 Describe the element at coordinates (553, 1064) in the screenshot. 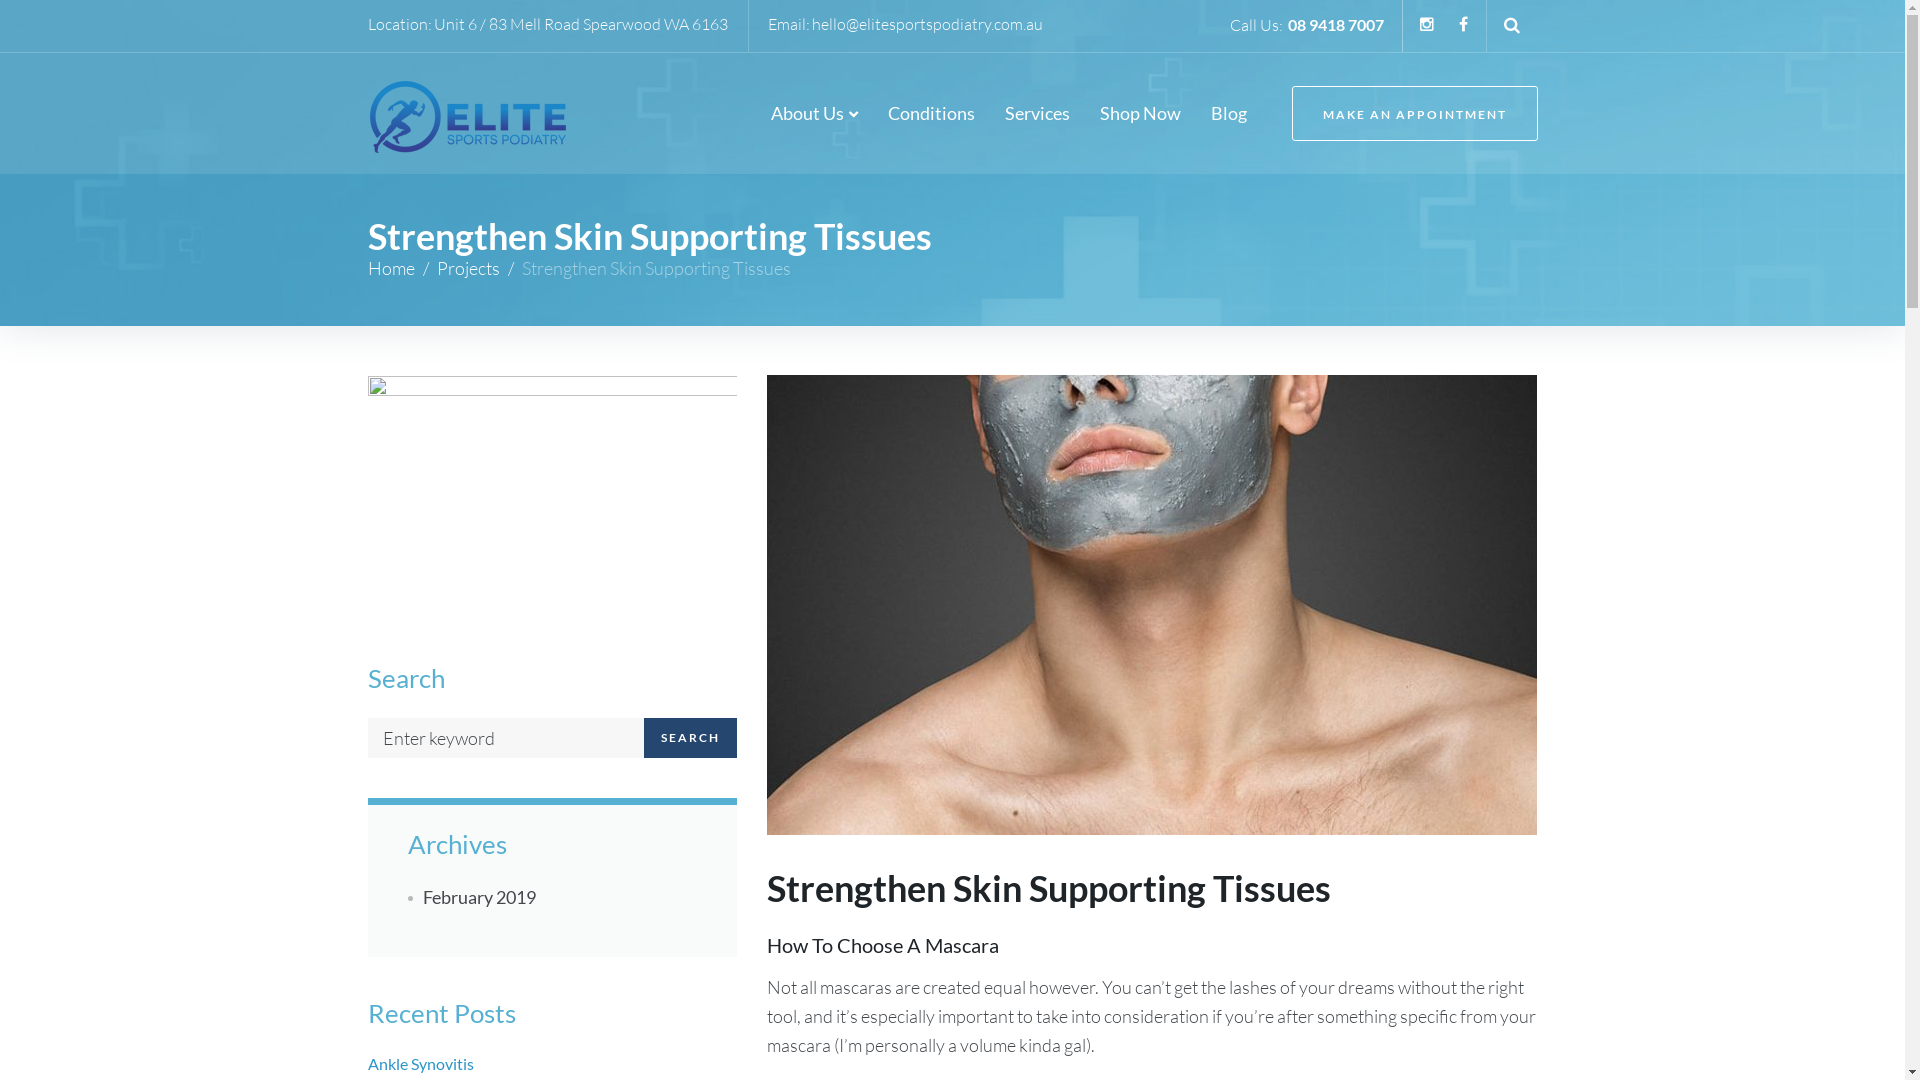

I see `Ankle Synovitis` at that location.